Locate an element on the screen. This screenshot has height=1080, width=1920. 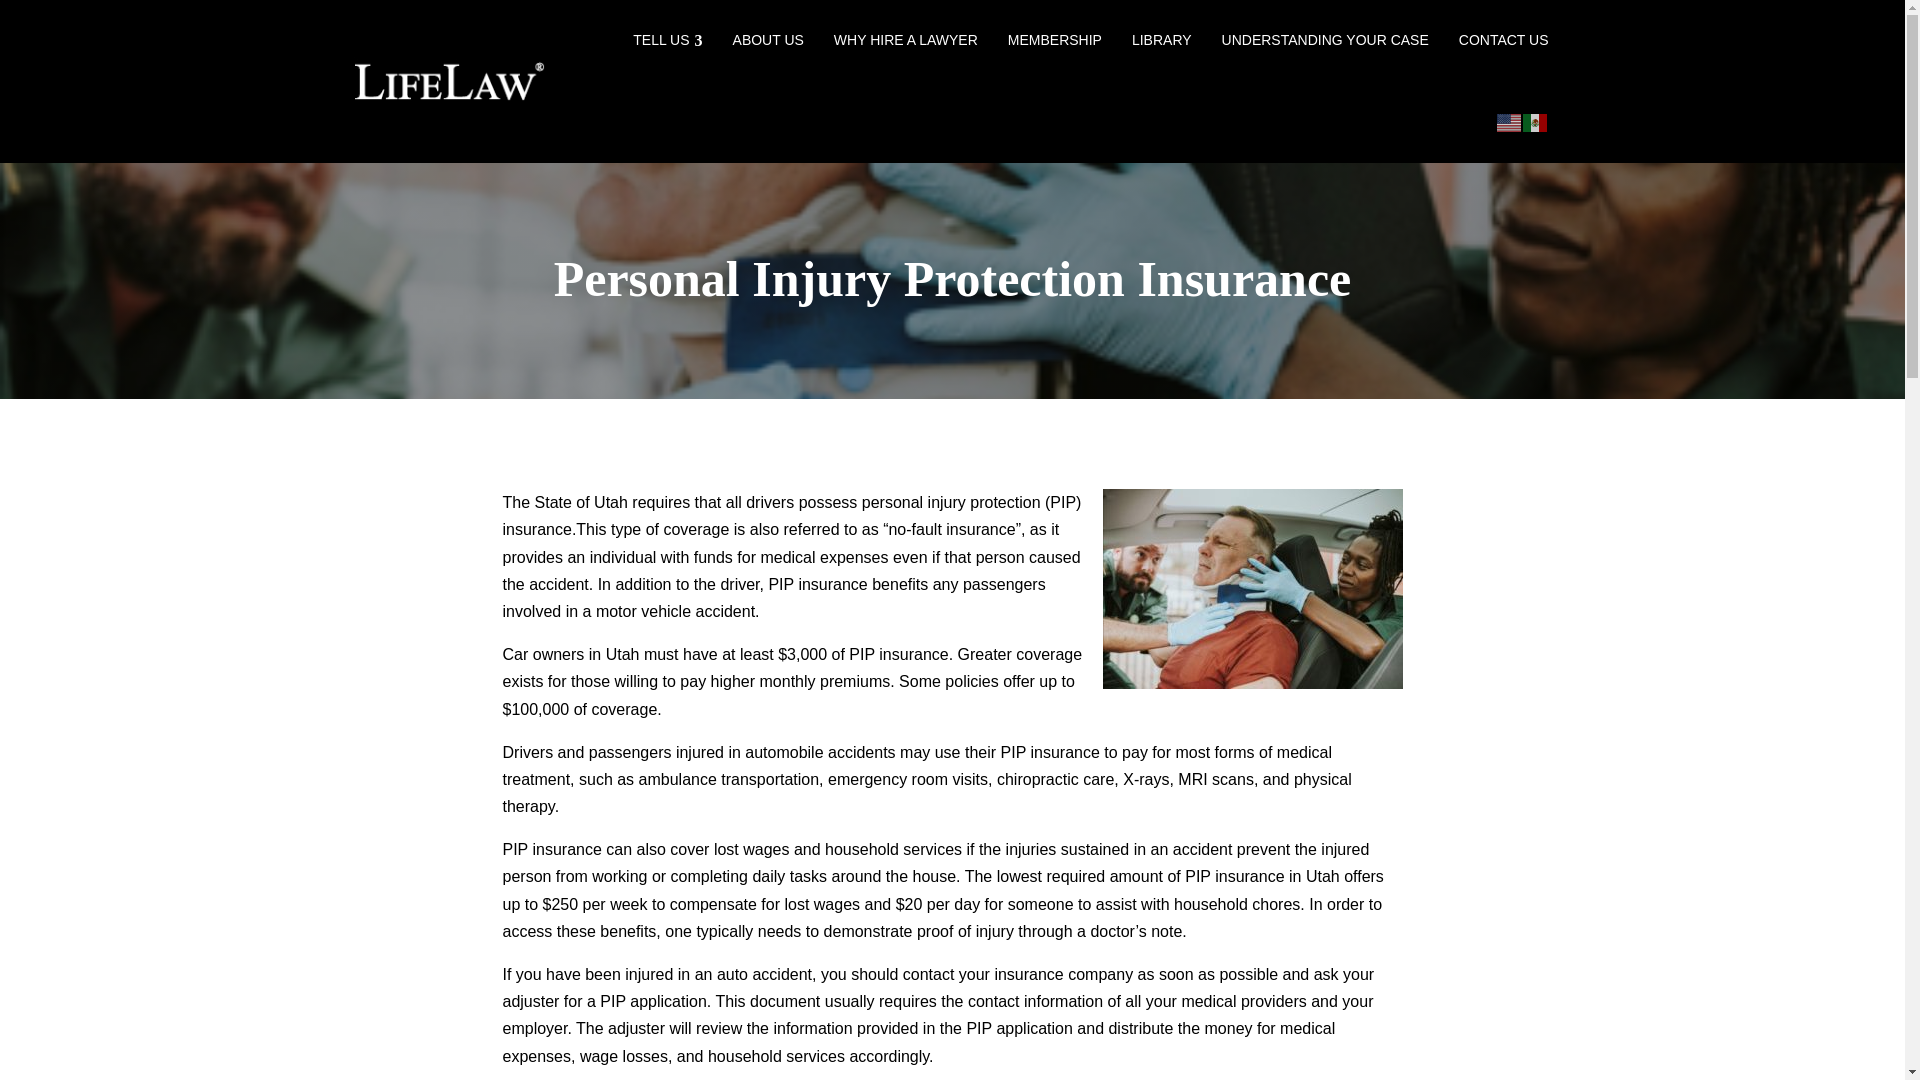
UNDERSTANDING YOUR CASE is located at coordinates (1324, 41).